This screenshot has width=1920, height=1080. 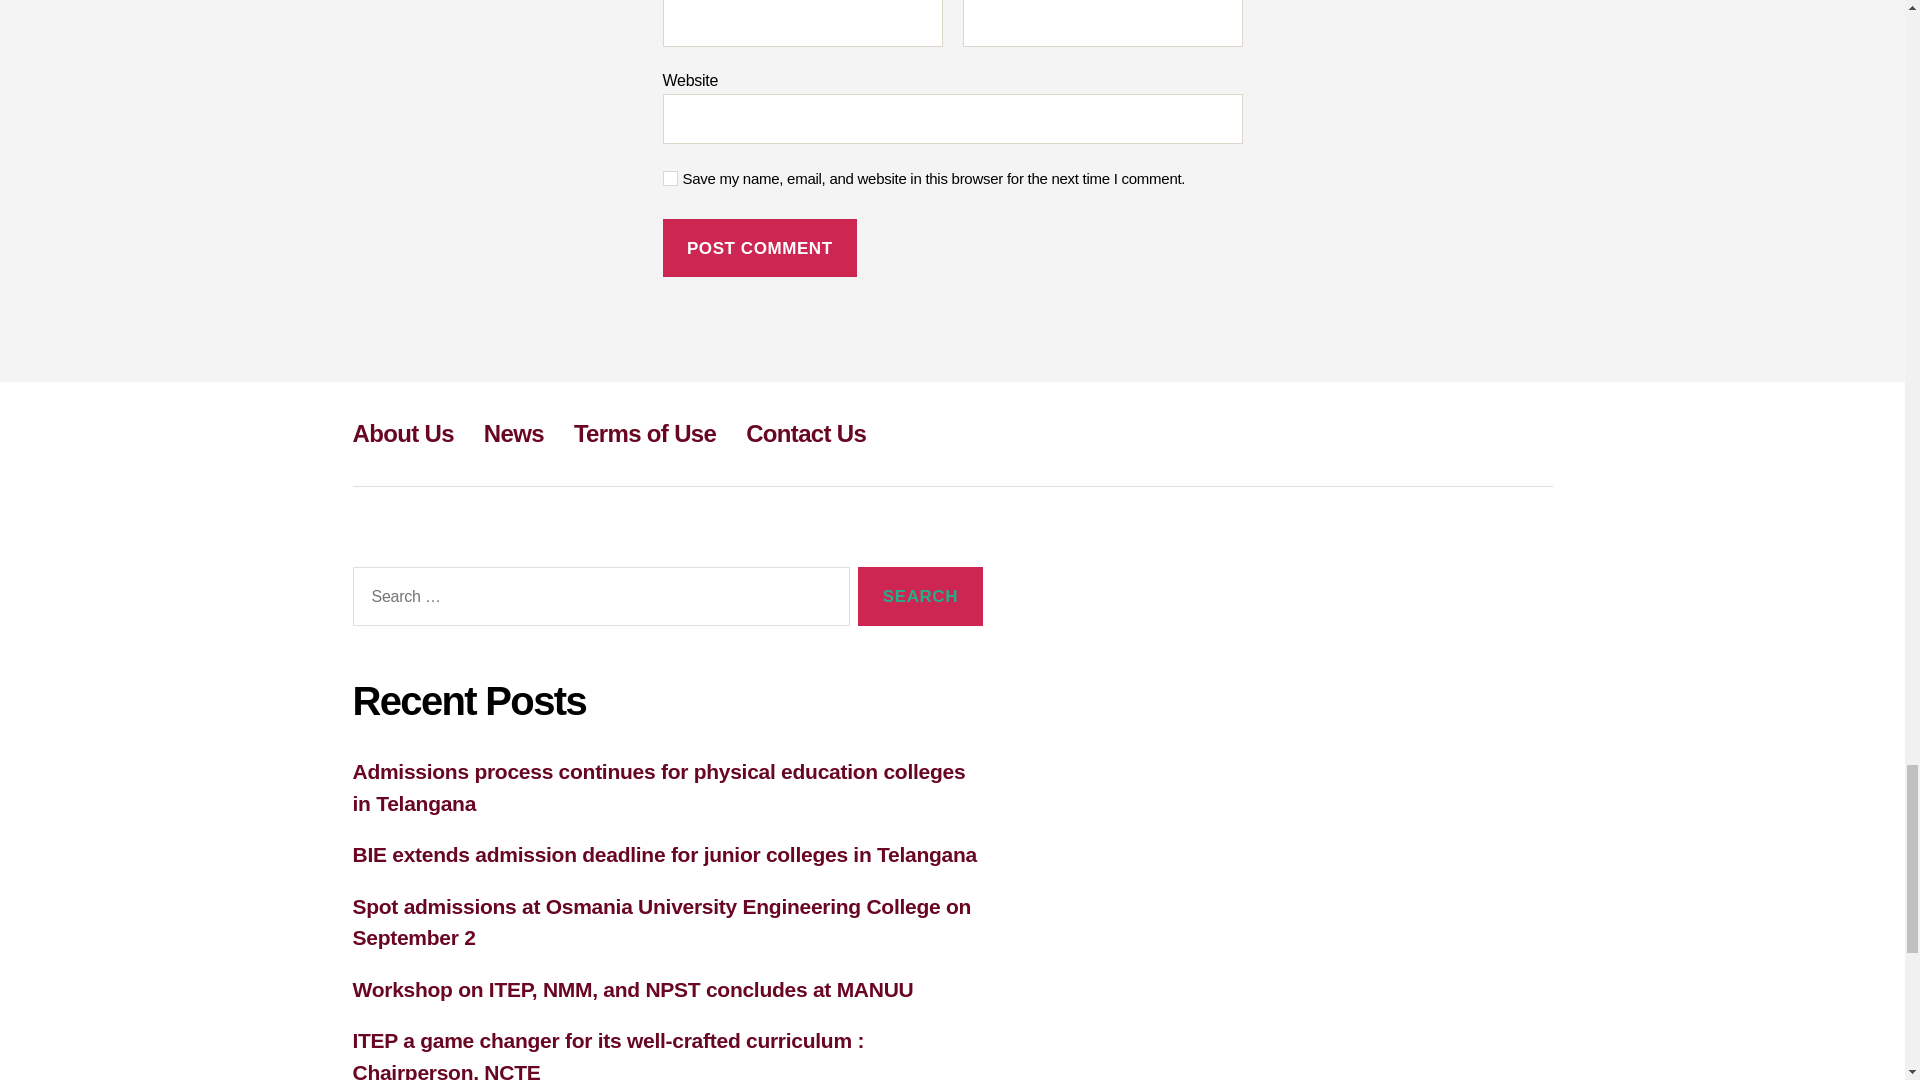 I want to click on yes, so click(x=670, y=178).